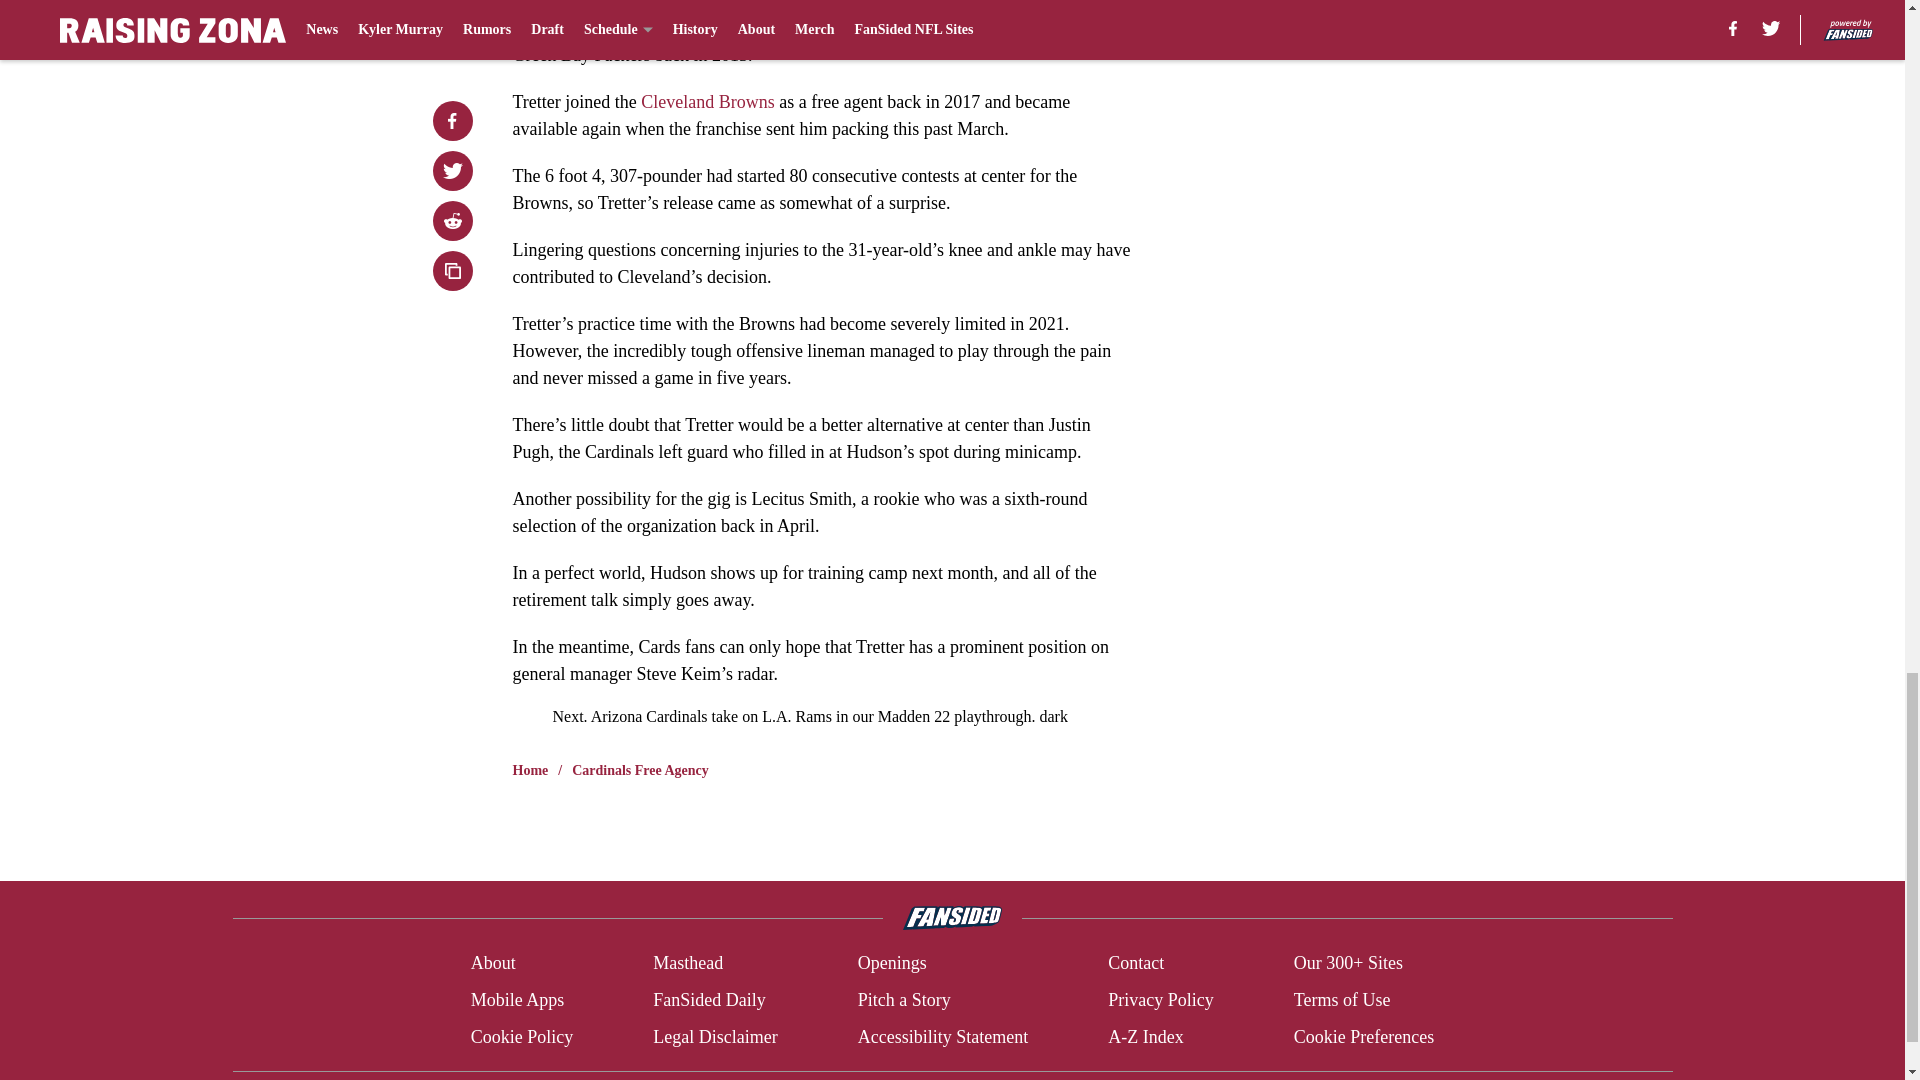  What do you see at coordinates (1135, 964) in the screenshot?
I see `Contact` at bounding box center [1135, 964].